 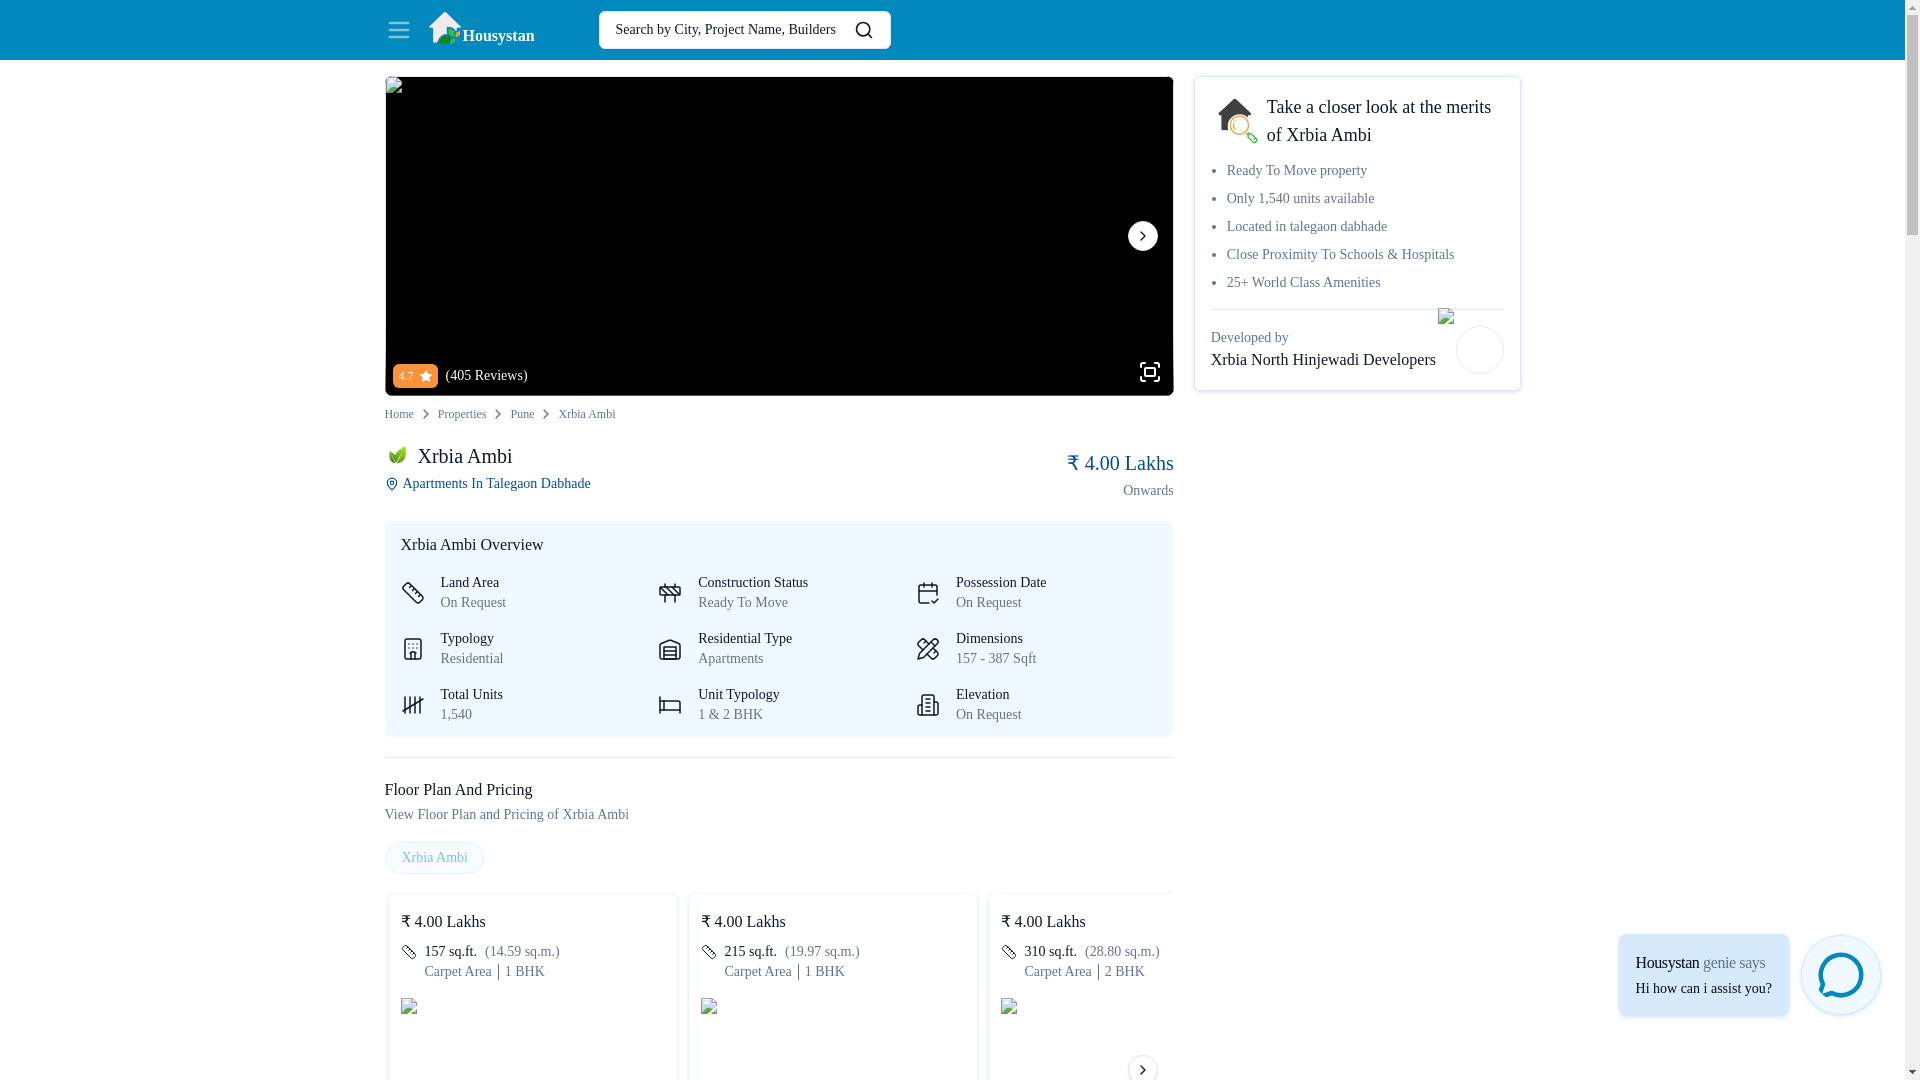 What do you see at coordinates (398, 29) in the screenshot?
I see `Search properties` at bounding box center [398, 29].